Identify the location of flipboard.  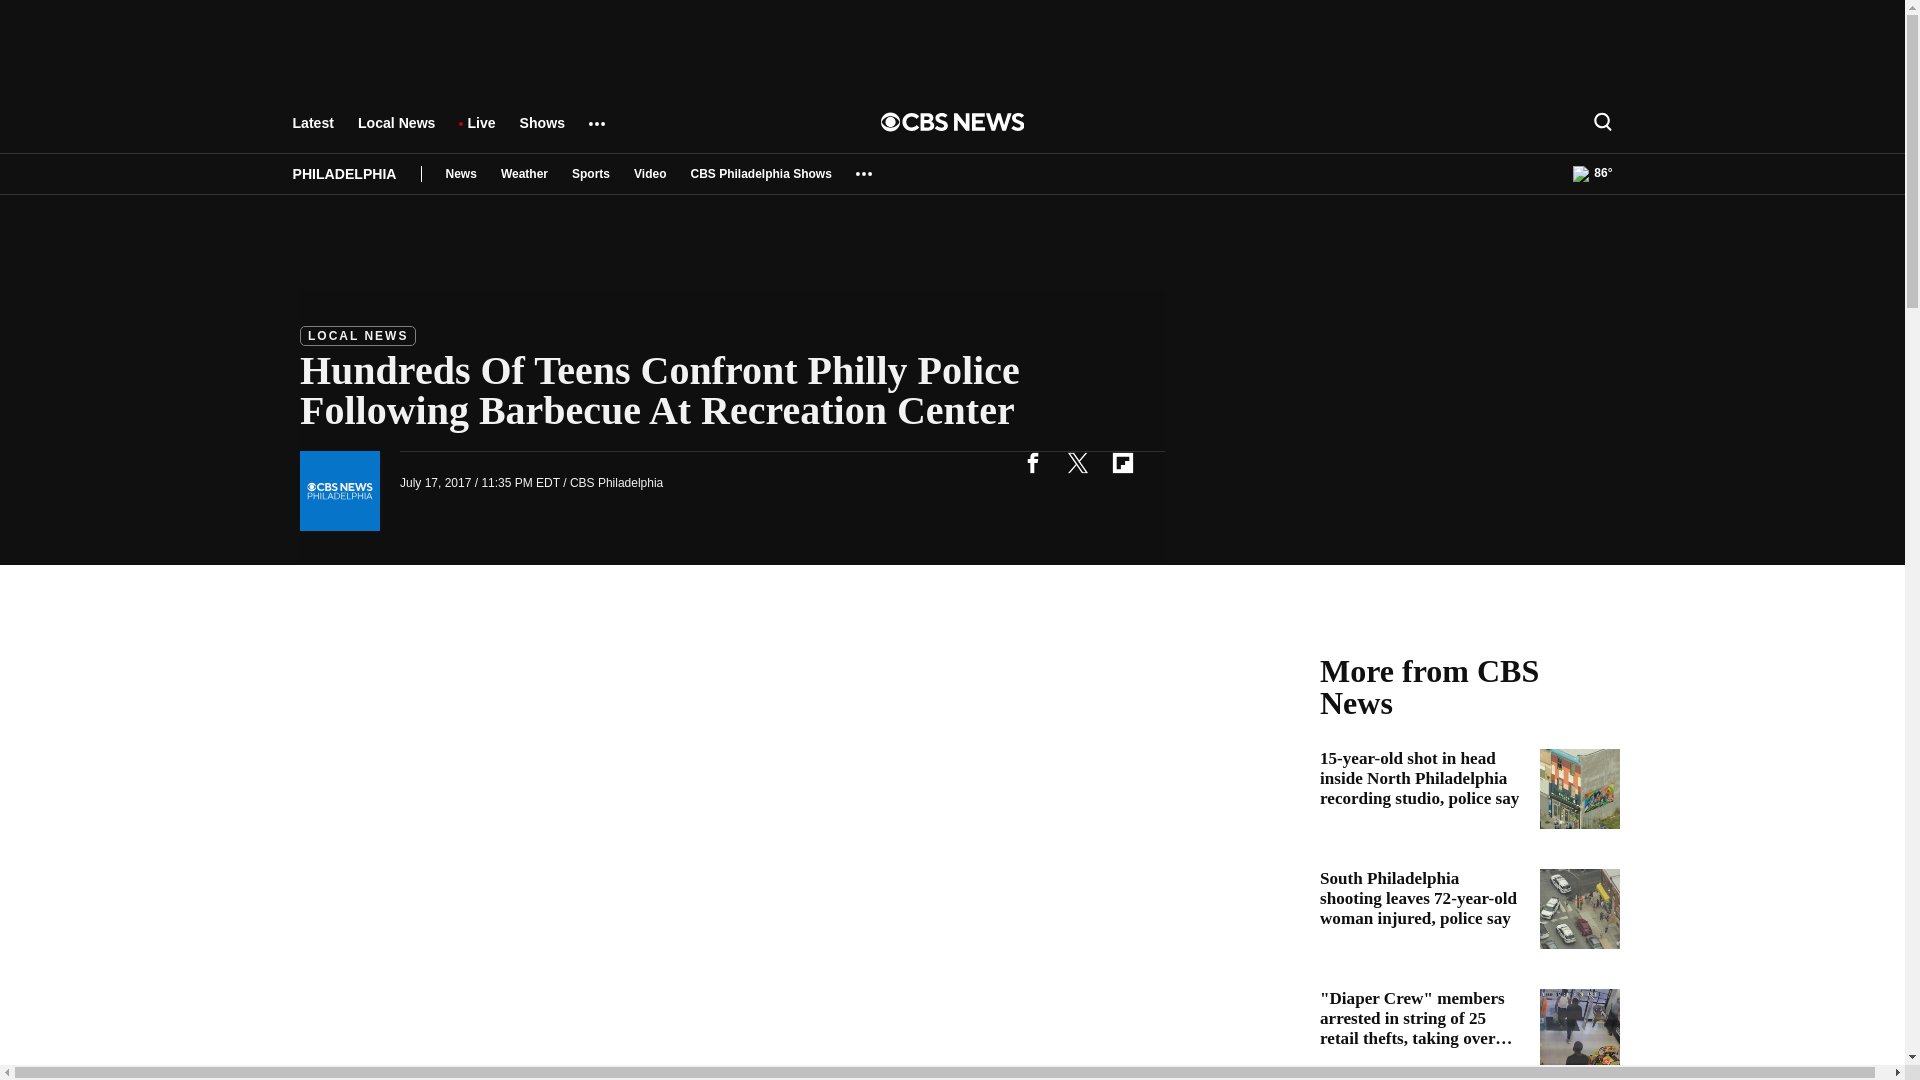
(1122, 462).